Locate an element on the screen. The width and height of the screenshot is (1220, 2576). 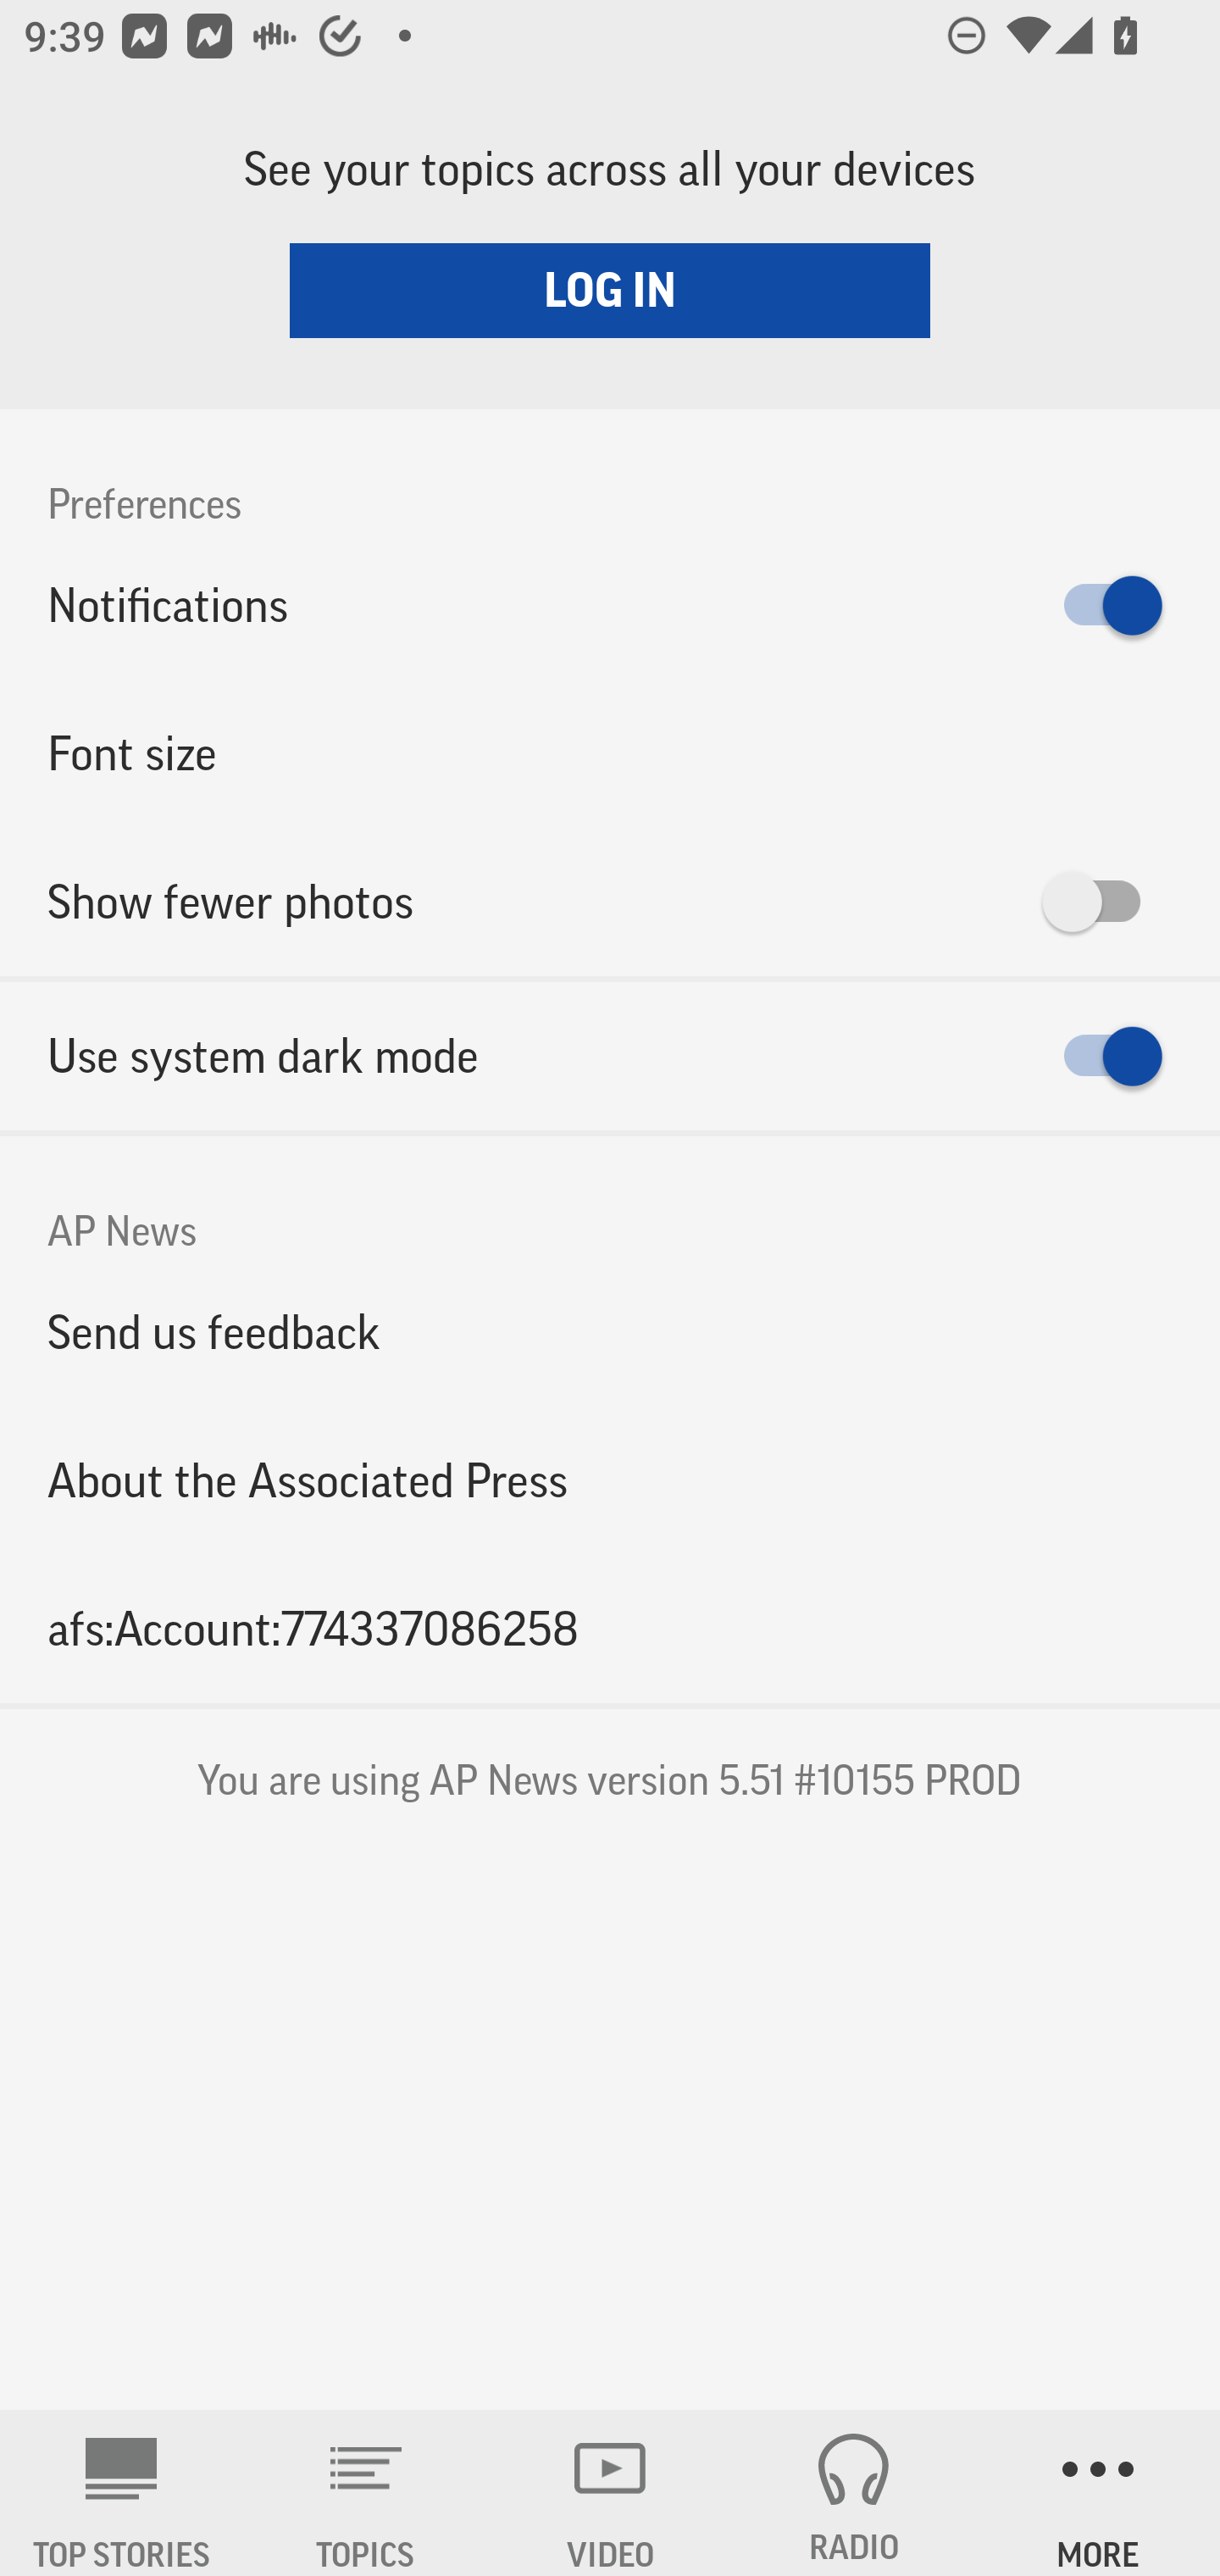
AP News TOP STORIES is located at coordinates (122, 2493).